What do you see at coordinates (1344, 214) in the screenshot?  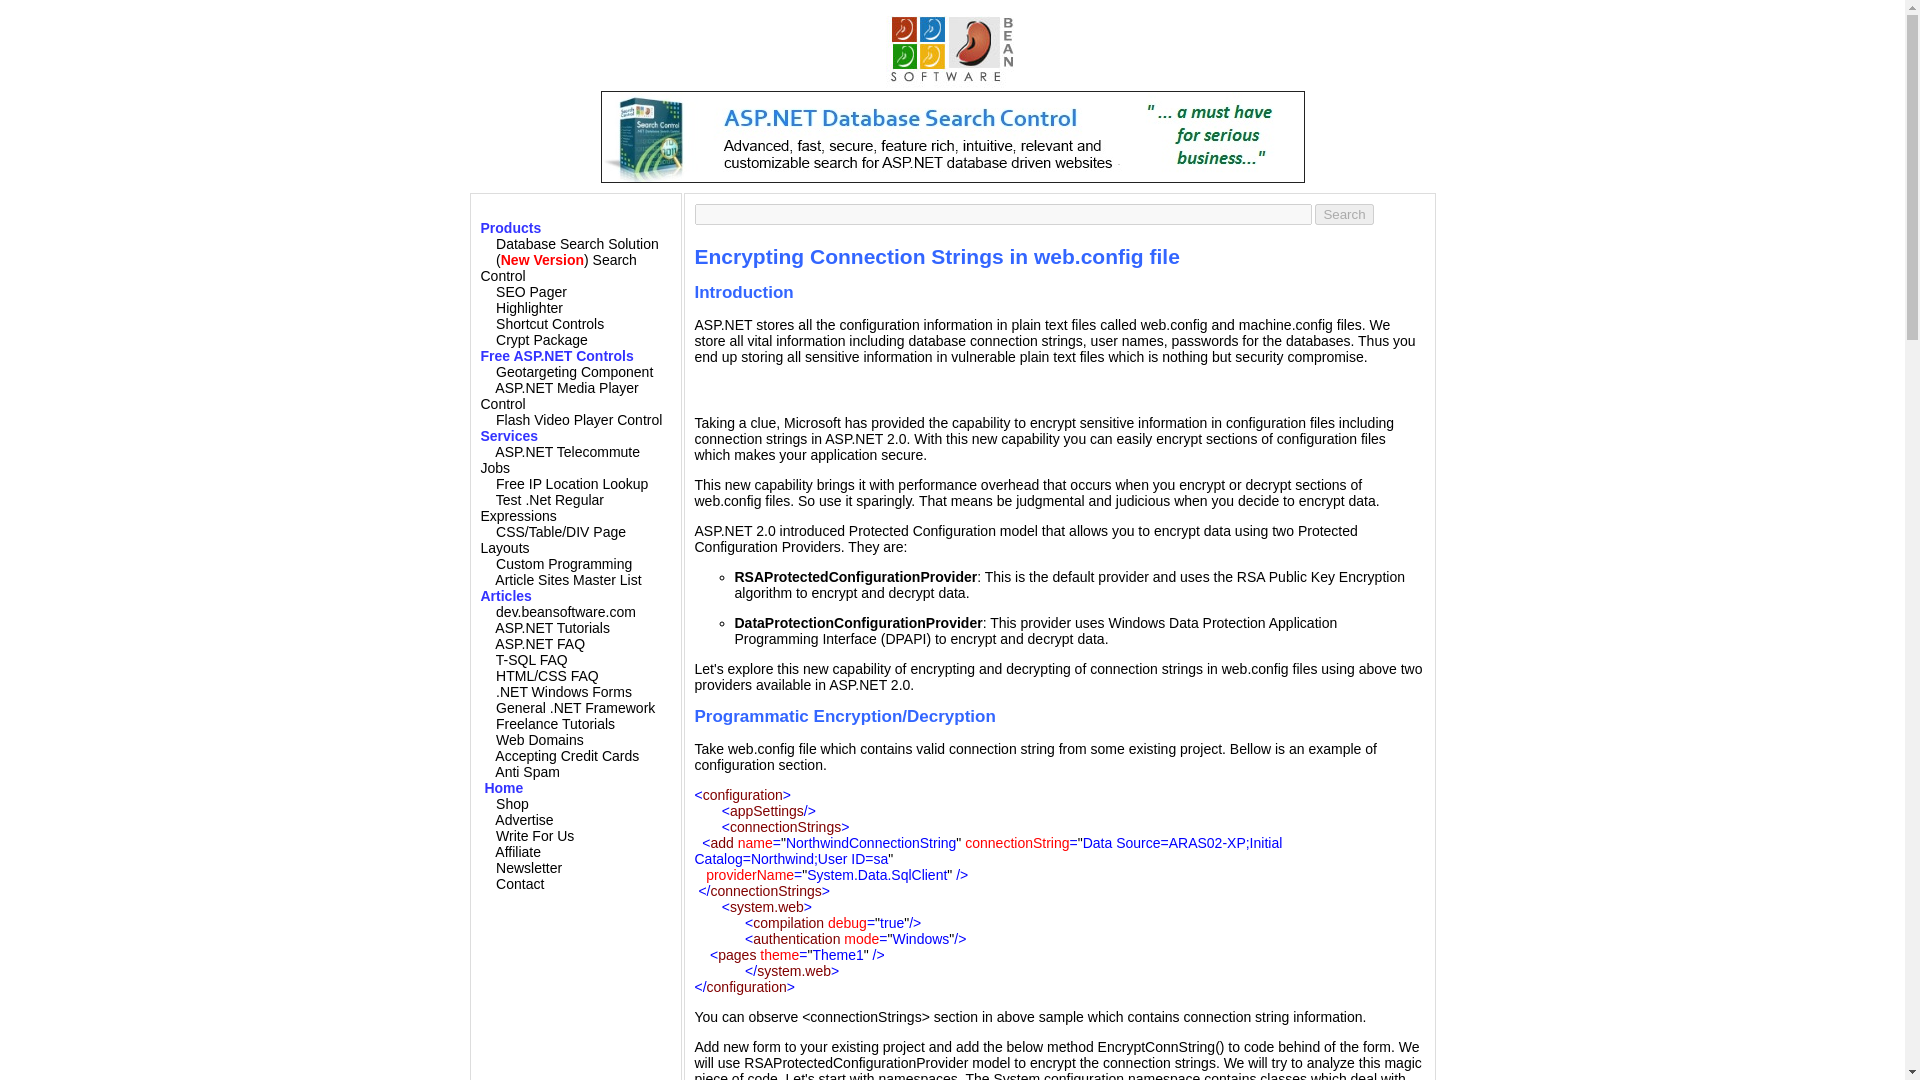 I see `Search` at bounding box center [1344, 214].